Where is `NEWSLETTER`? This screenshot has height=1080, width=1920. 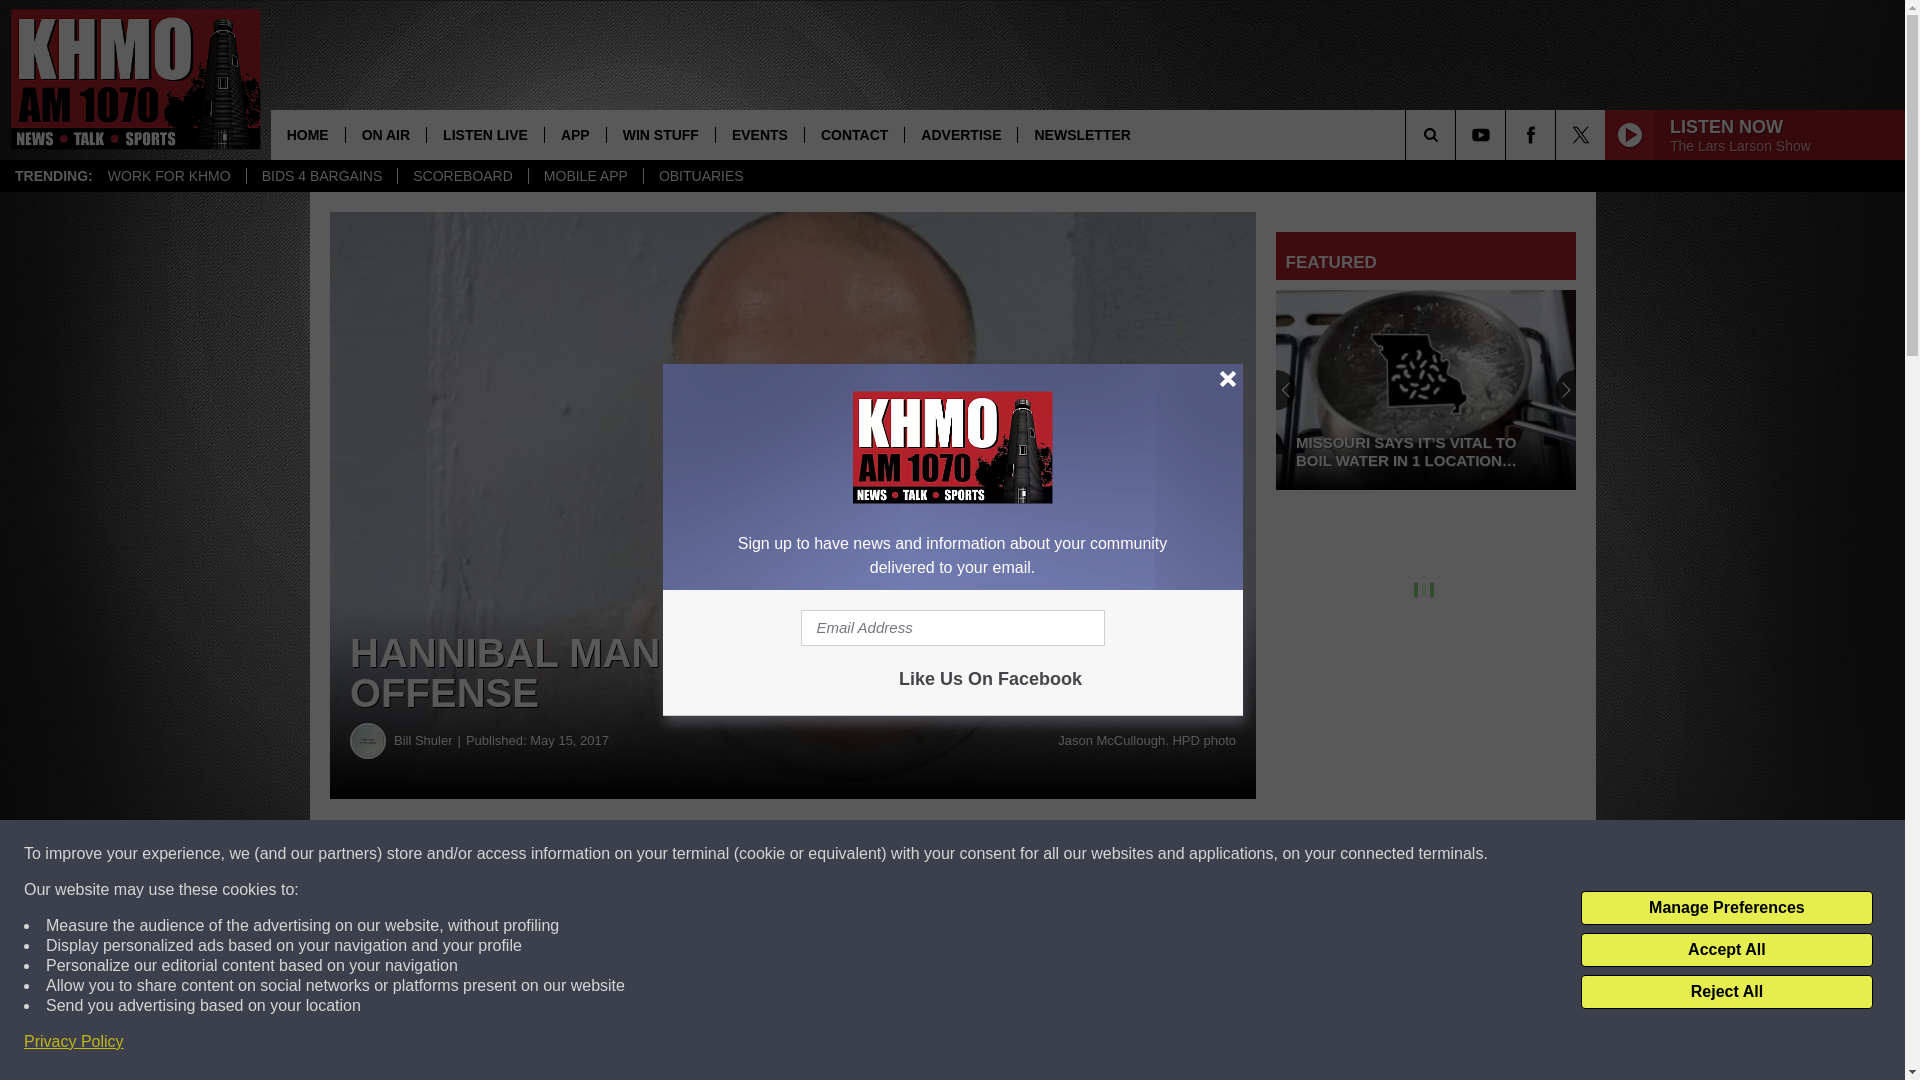 NEWSLETTER is located at coordinates (1082, 134).